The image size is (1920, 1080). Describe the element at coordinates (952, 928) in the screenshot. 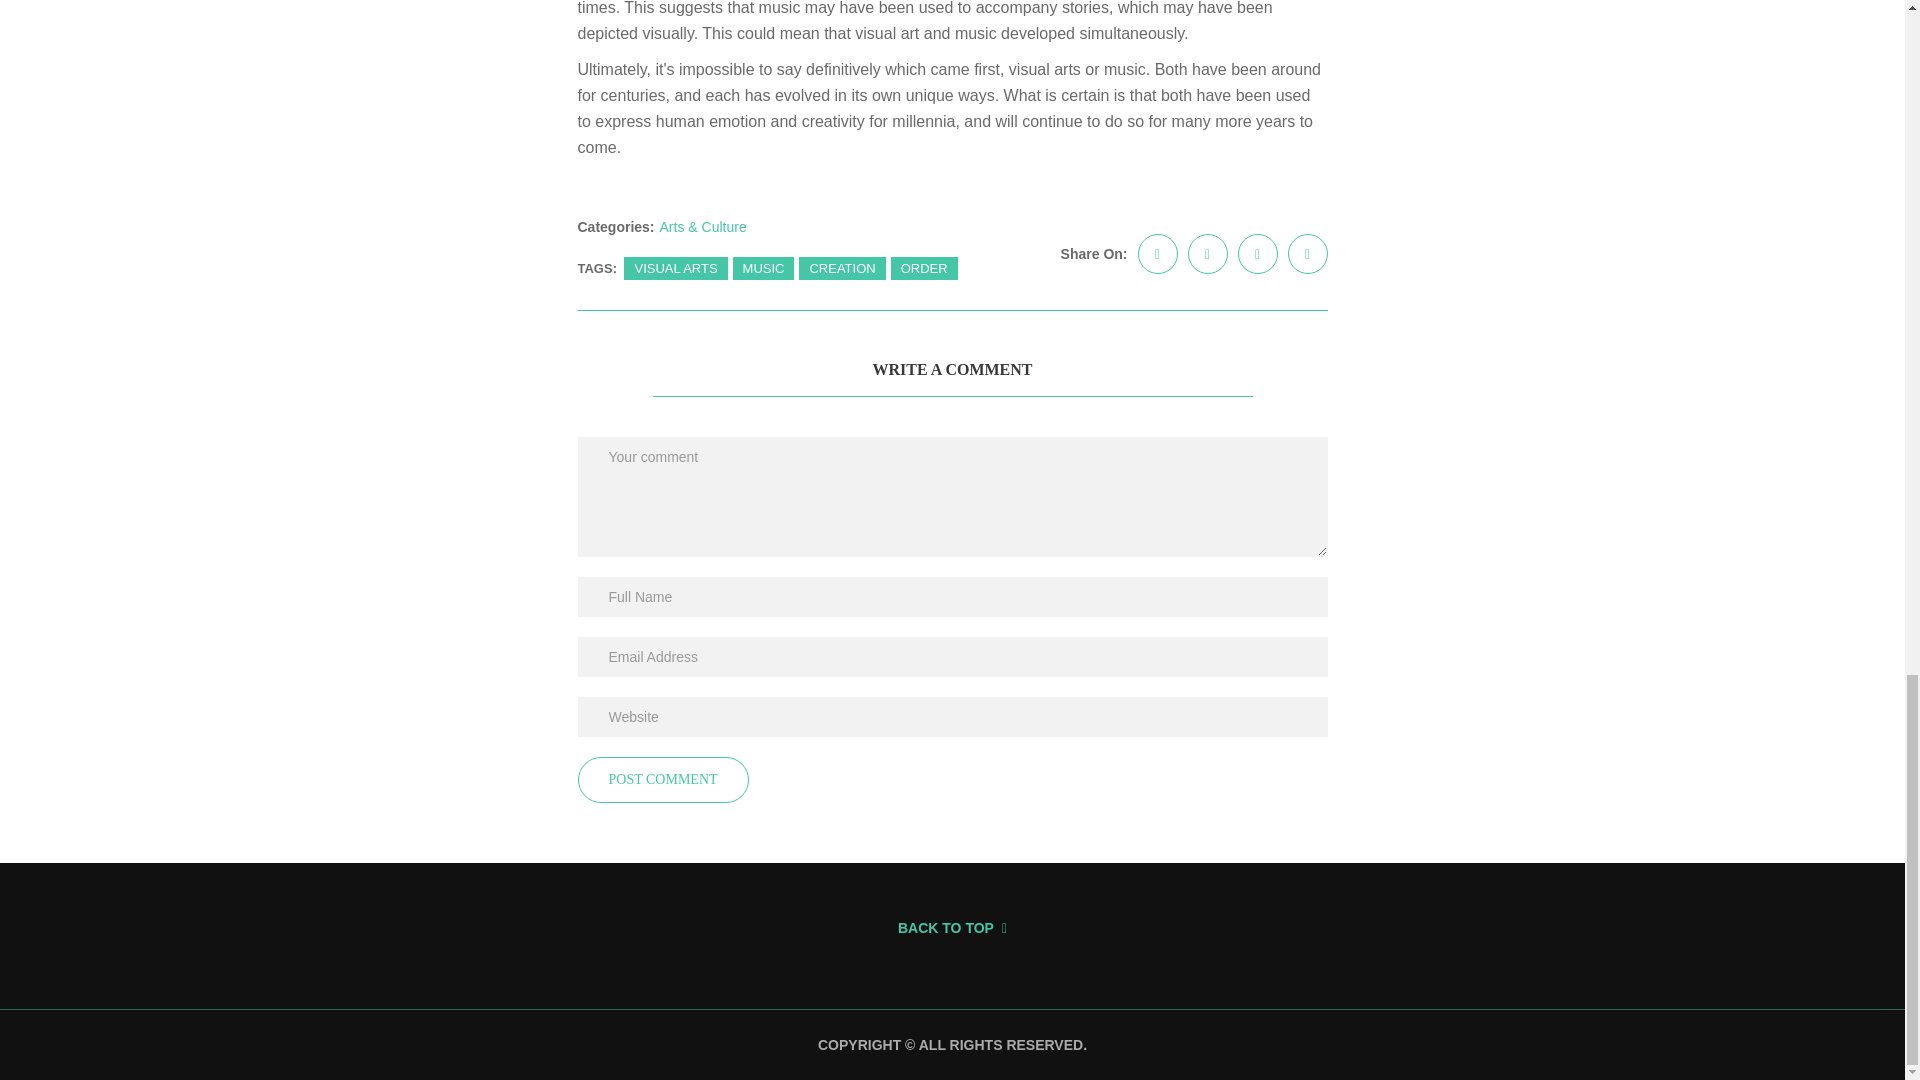

I see `BACK TO TOP` at that location.